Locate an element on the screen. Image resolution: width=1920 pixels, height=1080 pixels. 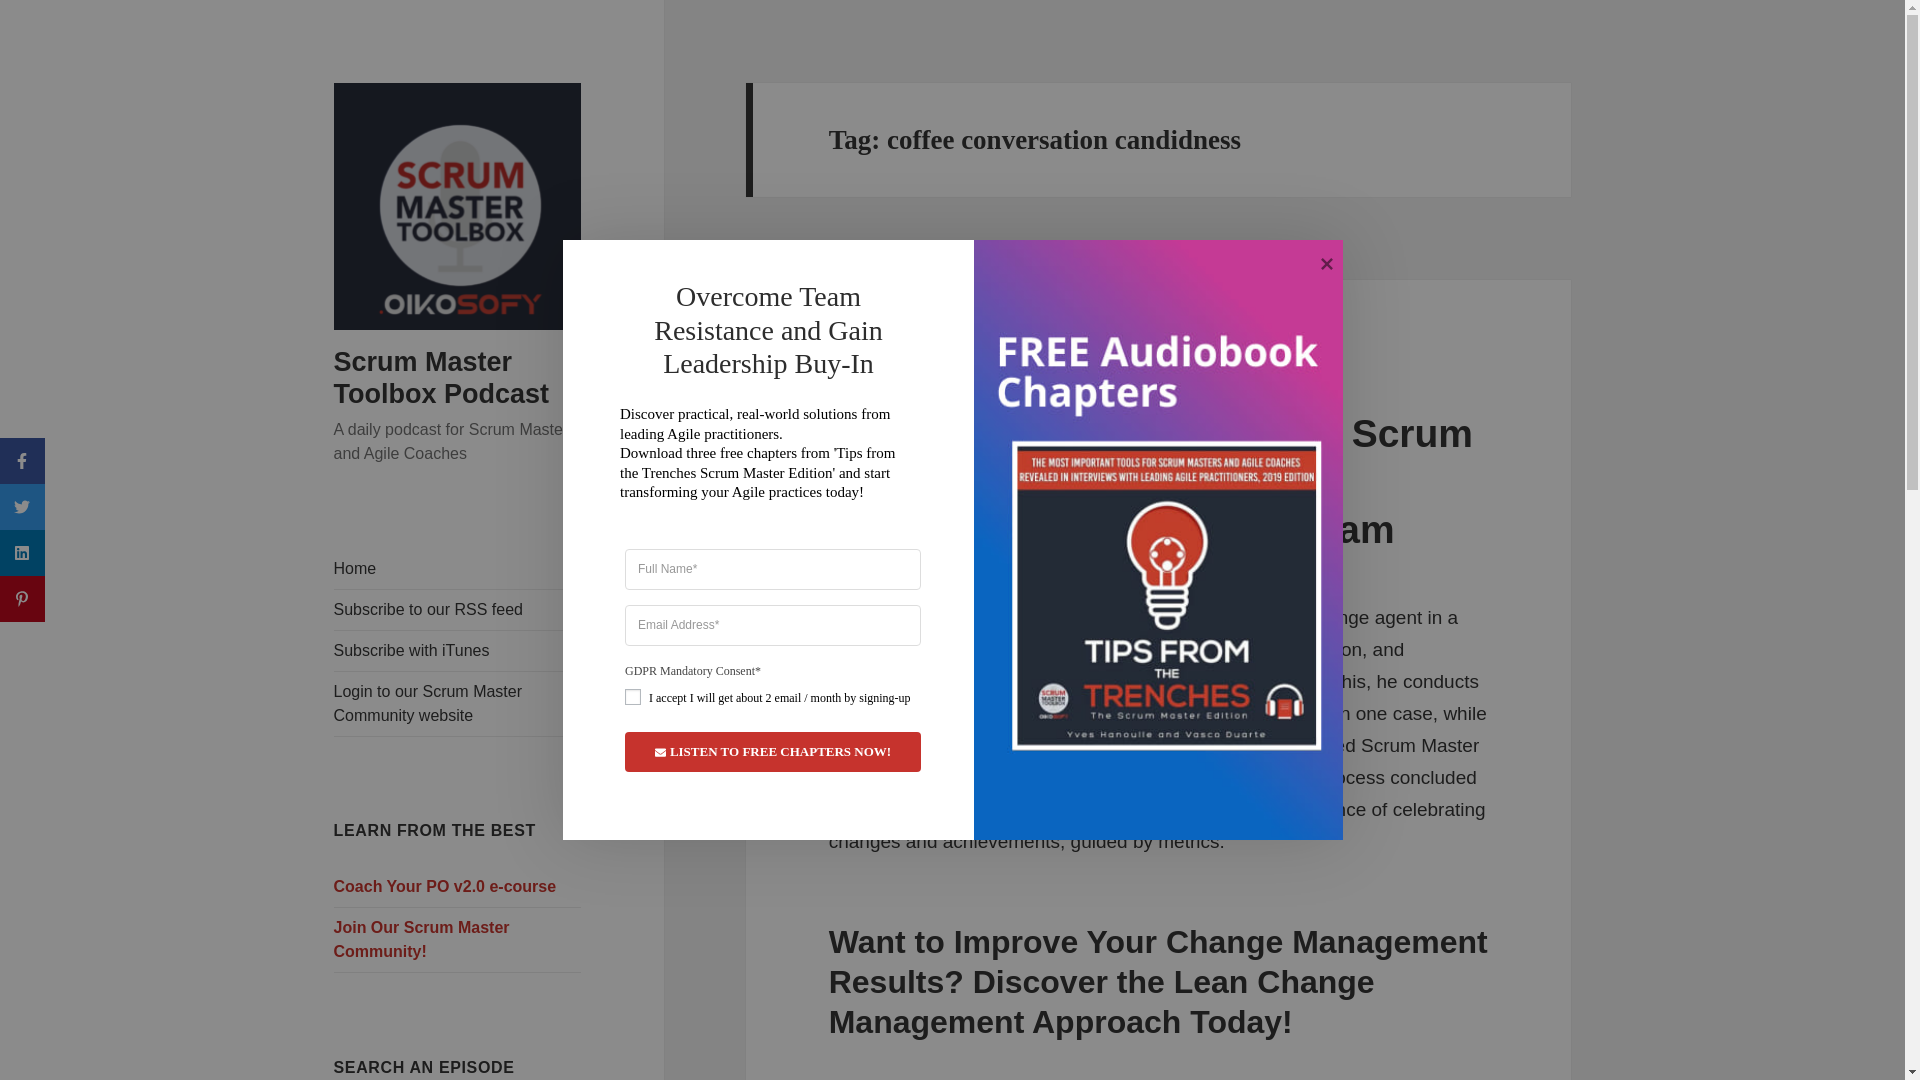
Join Our Scrum Master Community! is located at coordinates (458, 940).